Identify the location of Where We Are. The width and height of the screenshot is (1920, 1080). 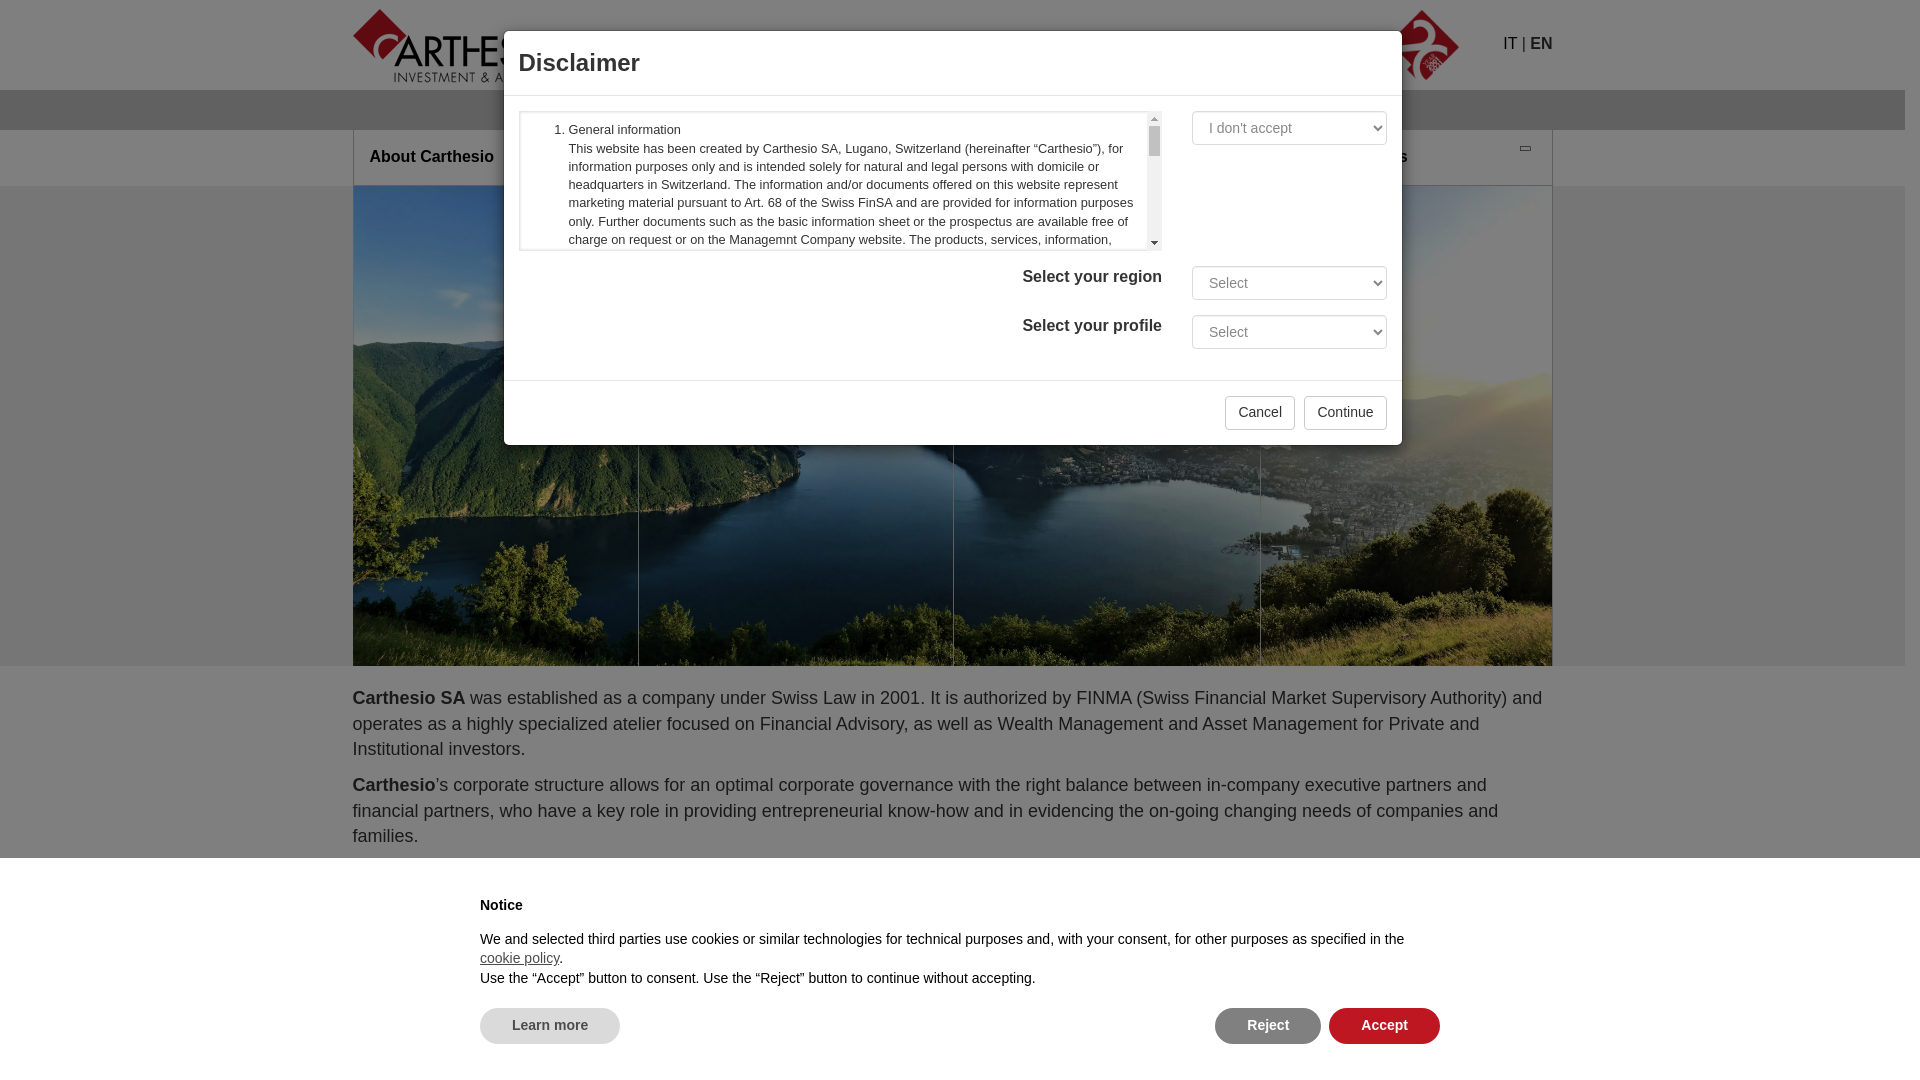
(1406, 157).